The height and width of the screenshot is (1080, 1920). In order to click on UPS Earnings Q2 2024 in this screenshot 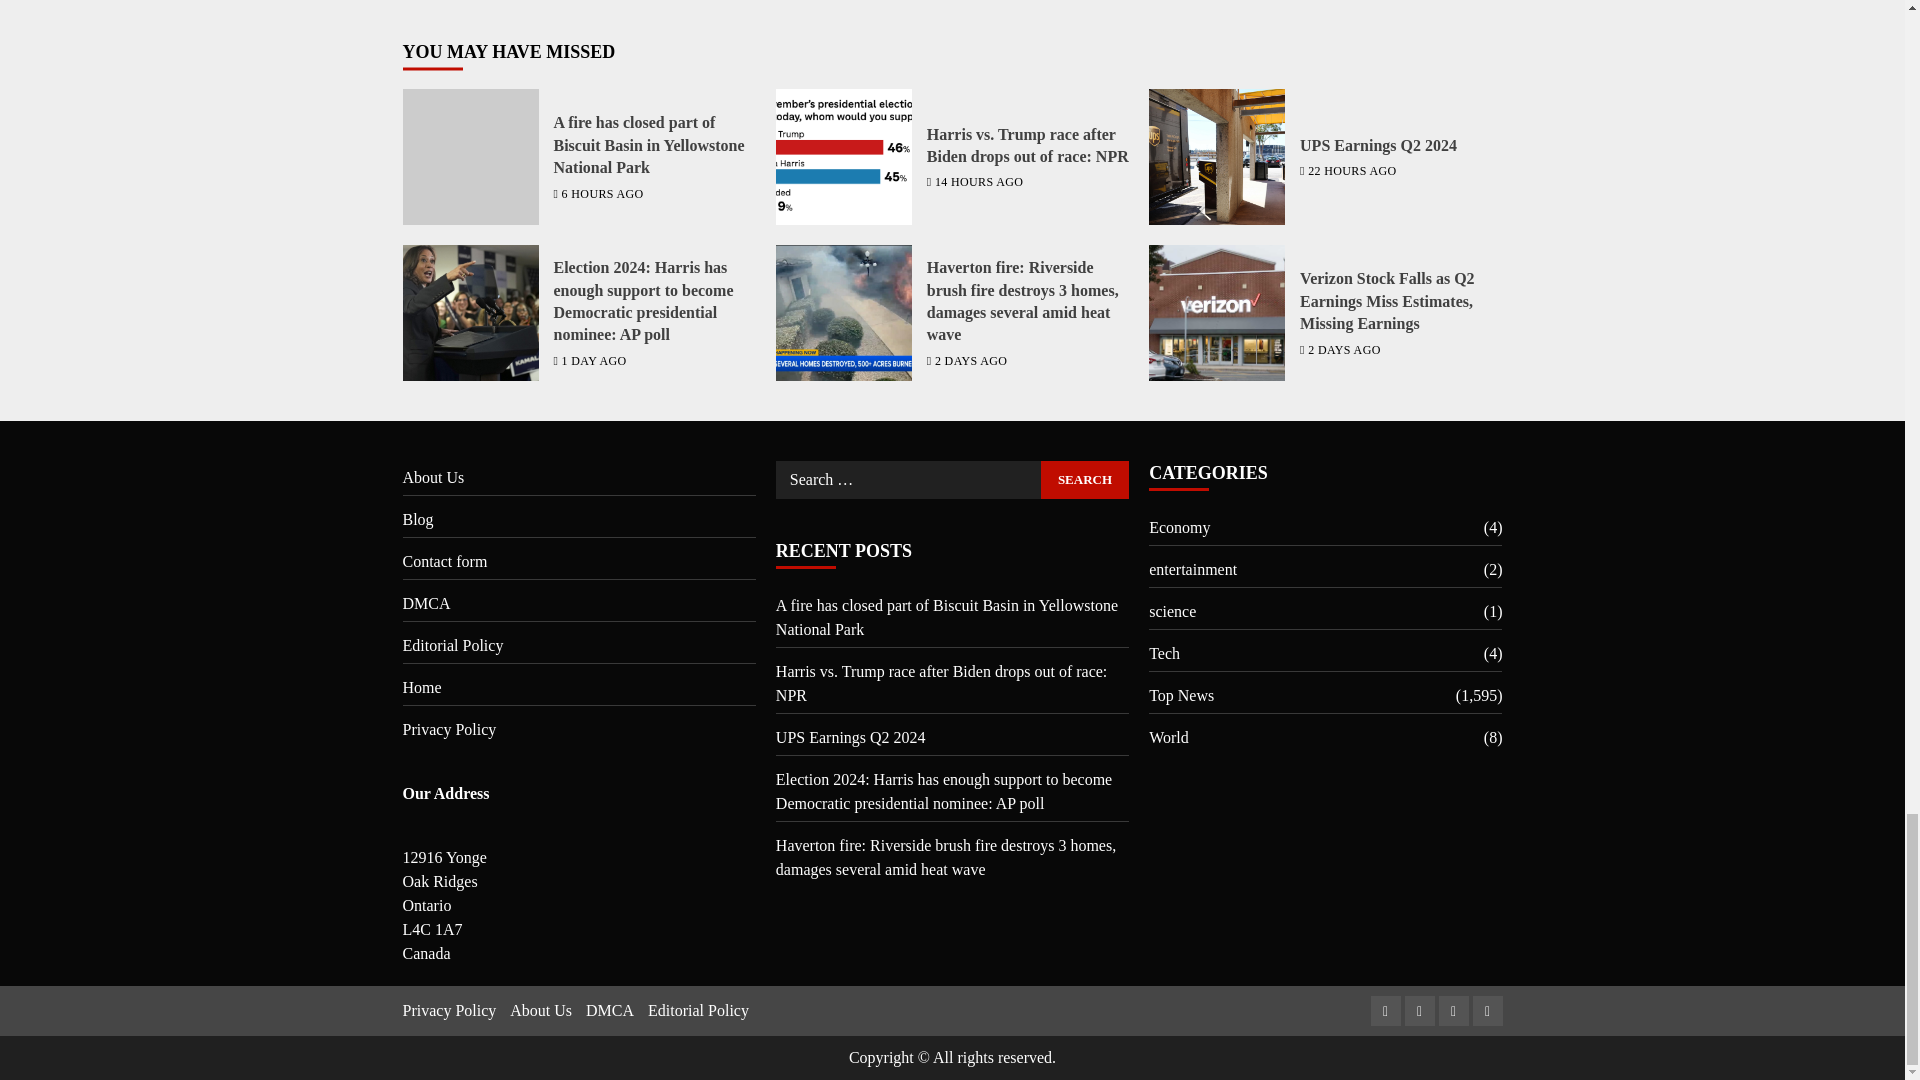, I will do `click(1216, 156)`.